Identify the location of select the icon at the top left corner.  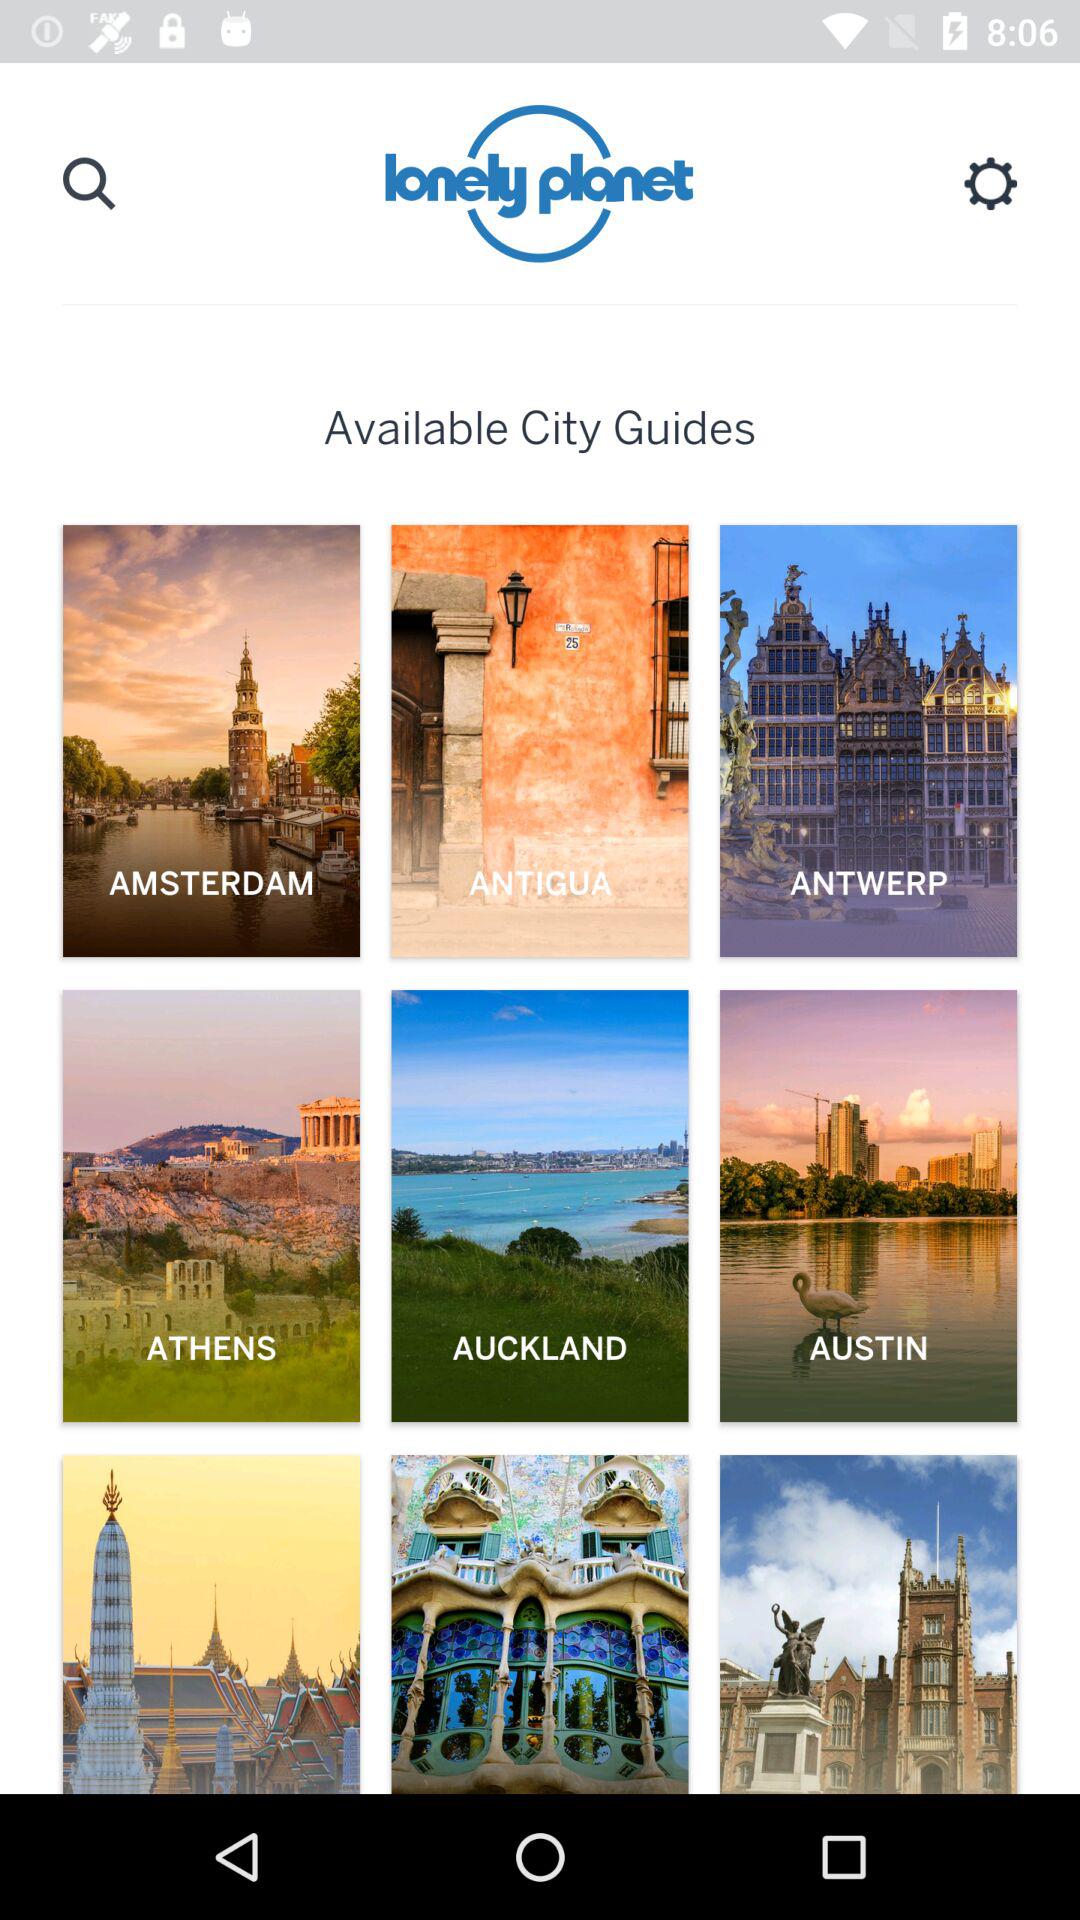
(88, 183).